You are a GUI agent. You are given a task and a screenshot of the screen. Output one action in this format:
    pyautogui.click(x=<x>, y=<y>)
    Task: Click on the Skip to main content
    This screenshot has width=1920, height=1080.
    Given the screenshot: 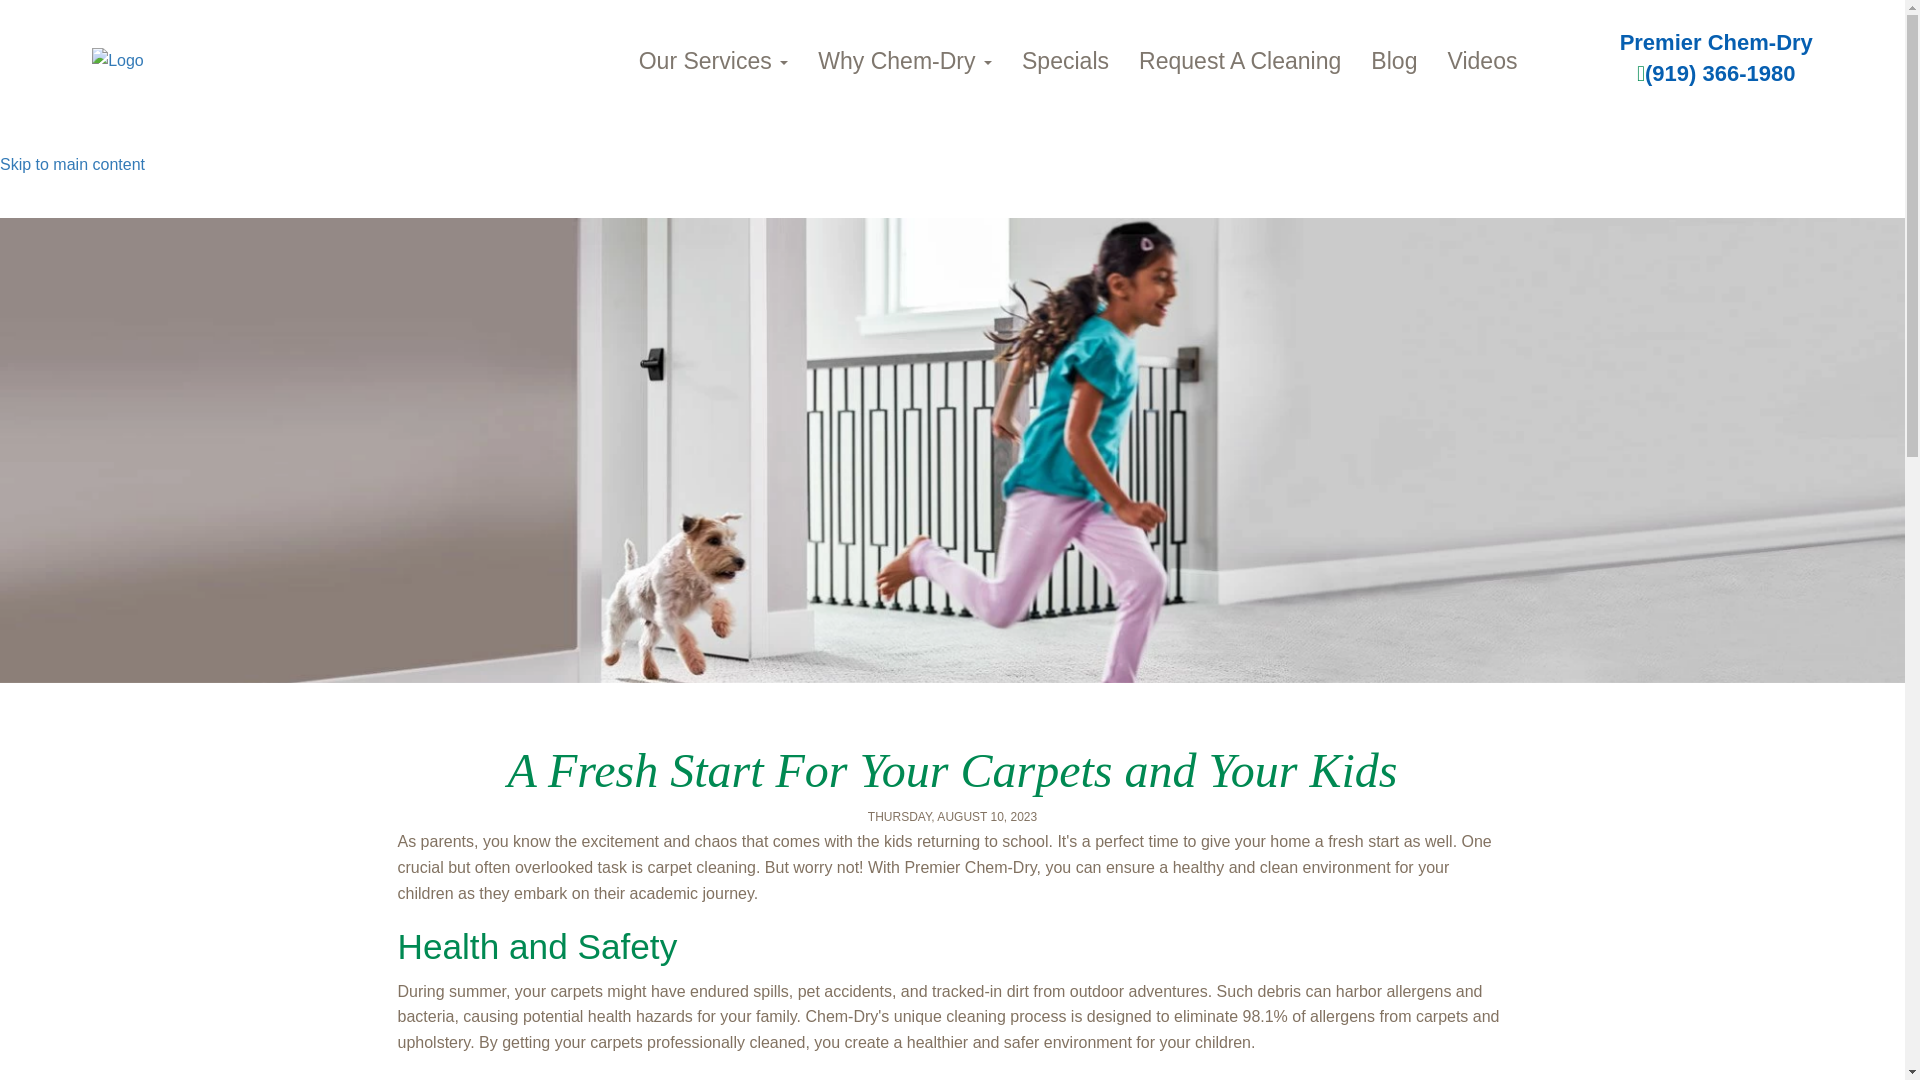 What is the action you would take?
    pyautogui.click(x=72, y=164)
    